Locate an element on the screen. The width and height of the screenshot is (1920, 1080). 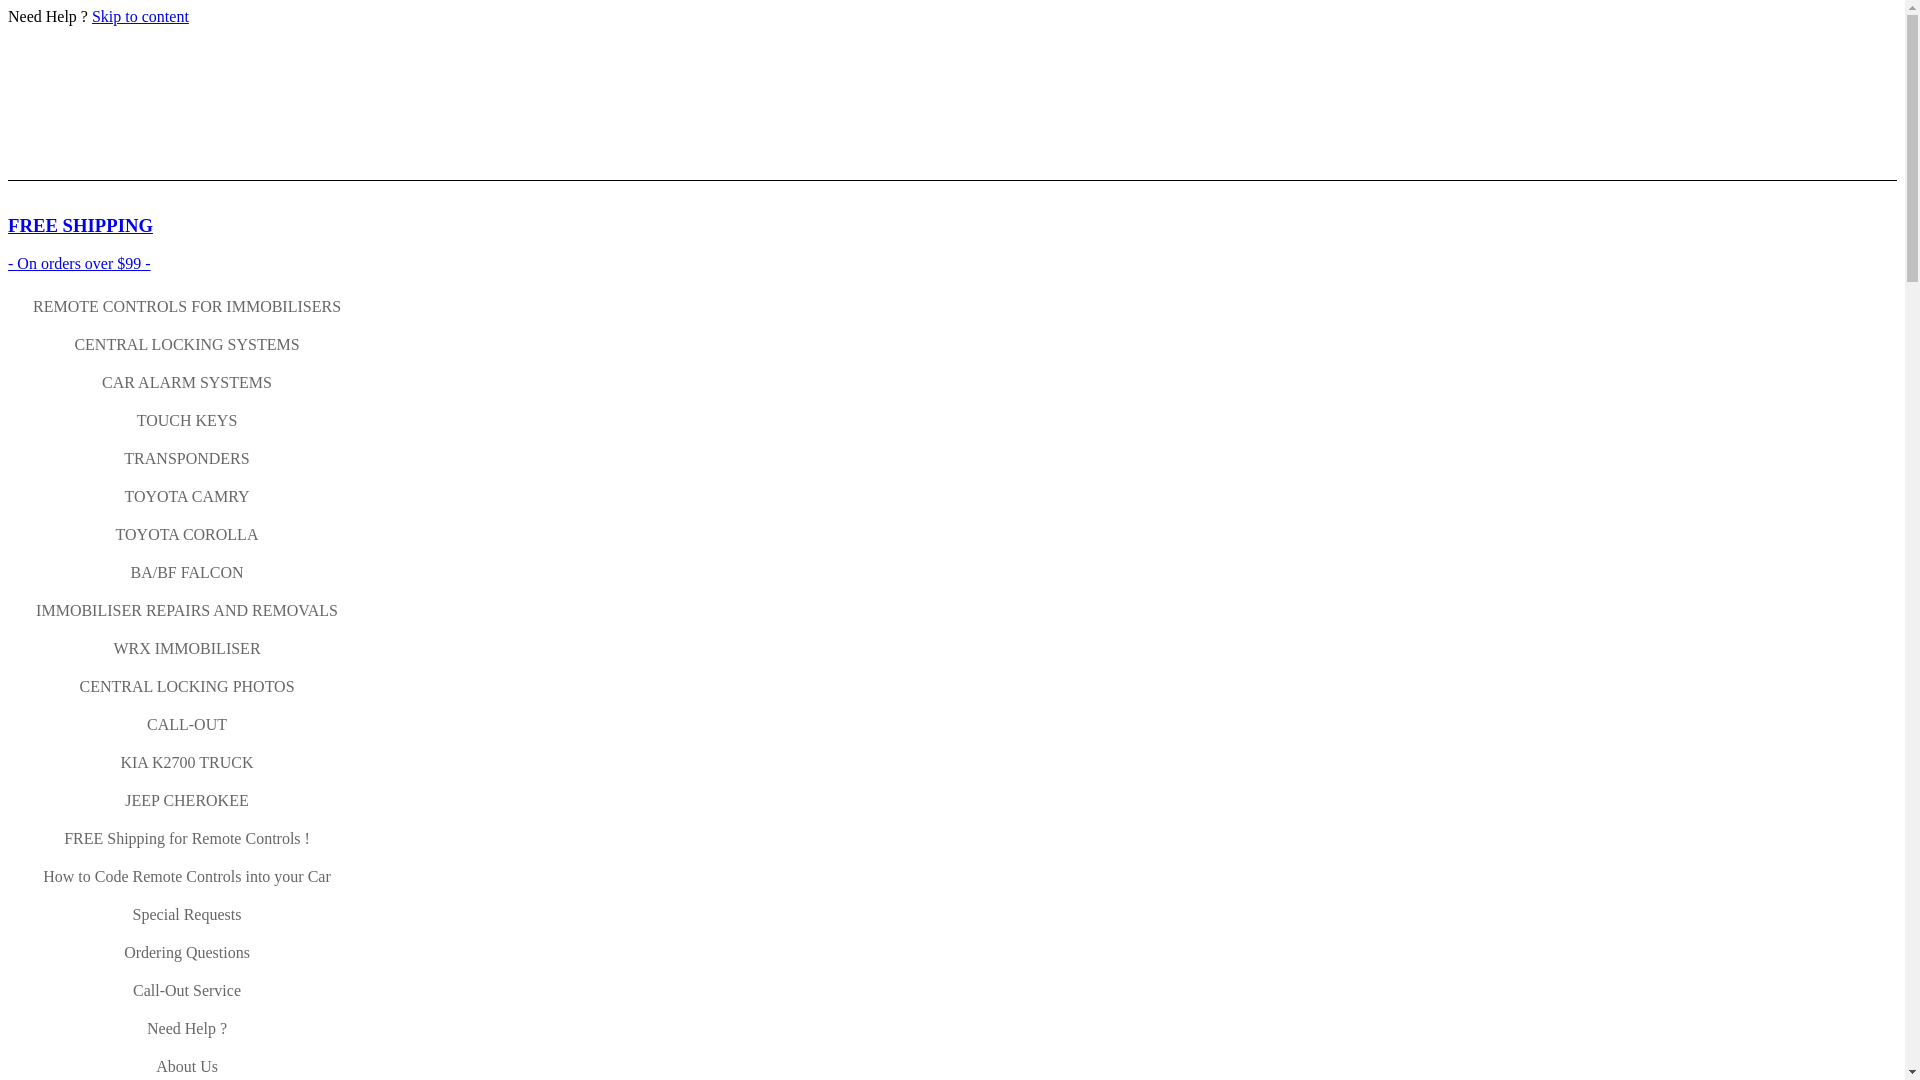
FREE Shipping for Remote Controls ! is located at coordinates (187, 839).